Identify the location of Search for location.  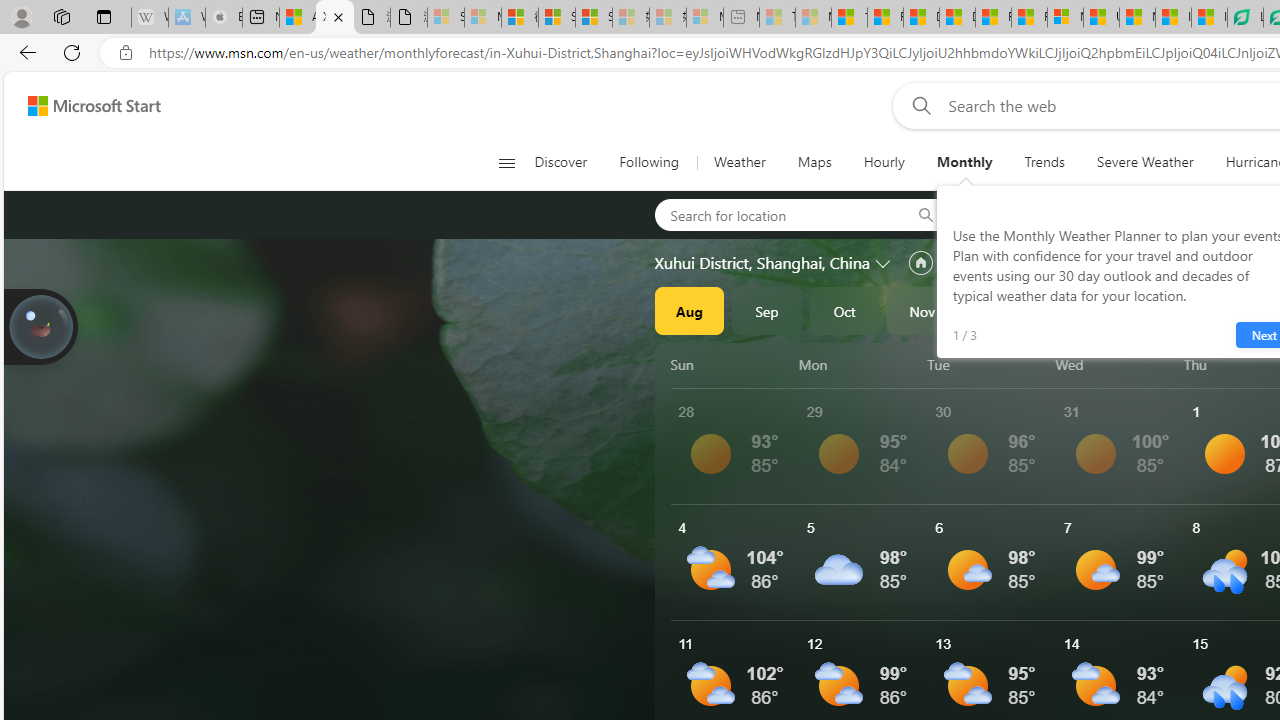
(776, 214).